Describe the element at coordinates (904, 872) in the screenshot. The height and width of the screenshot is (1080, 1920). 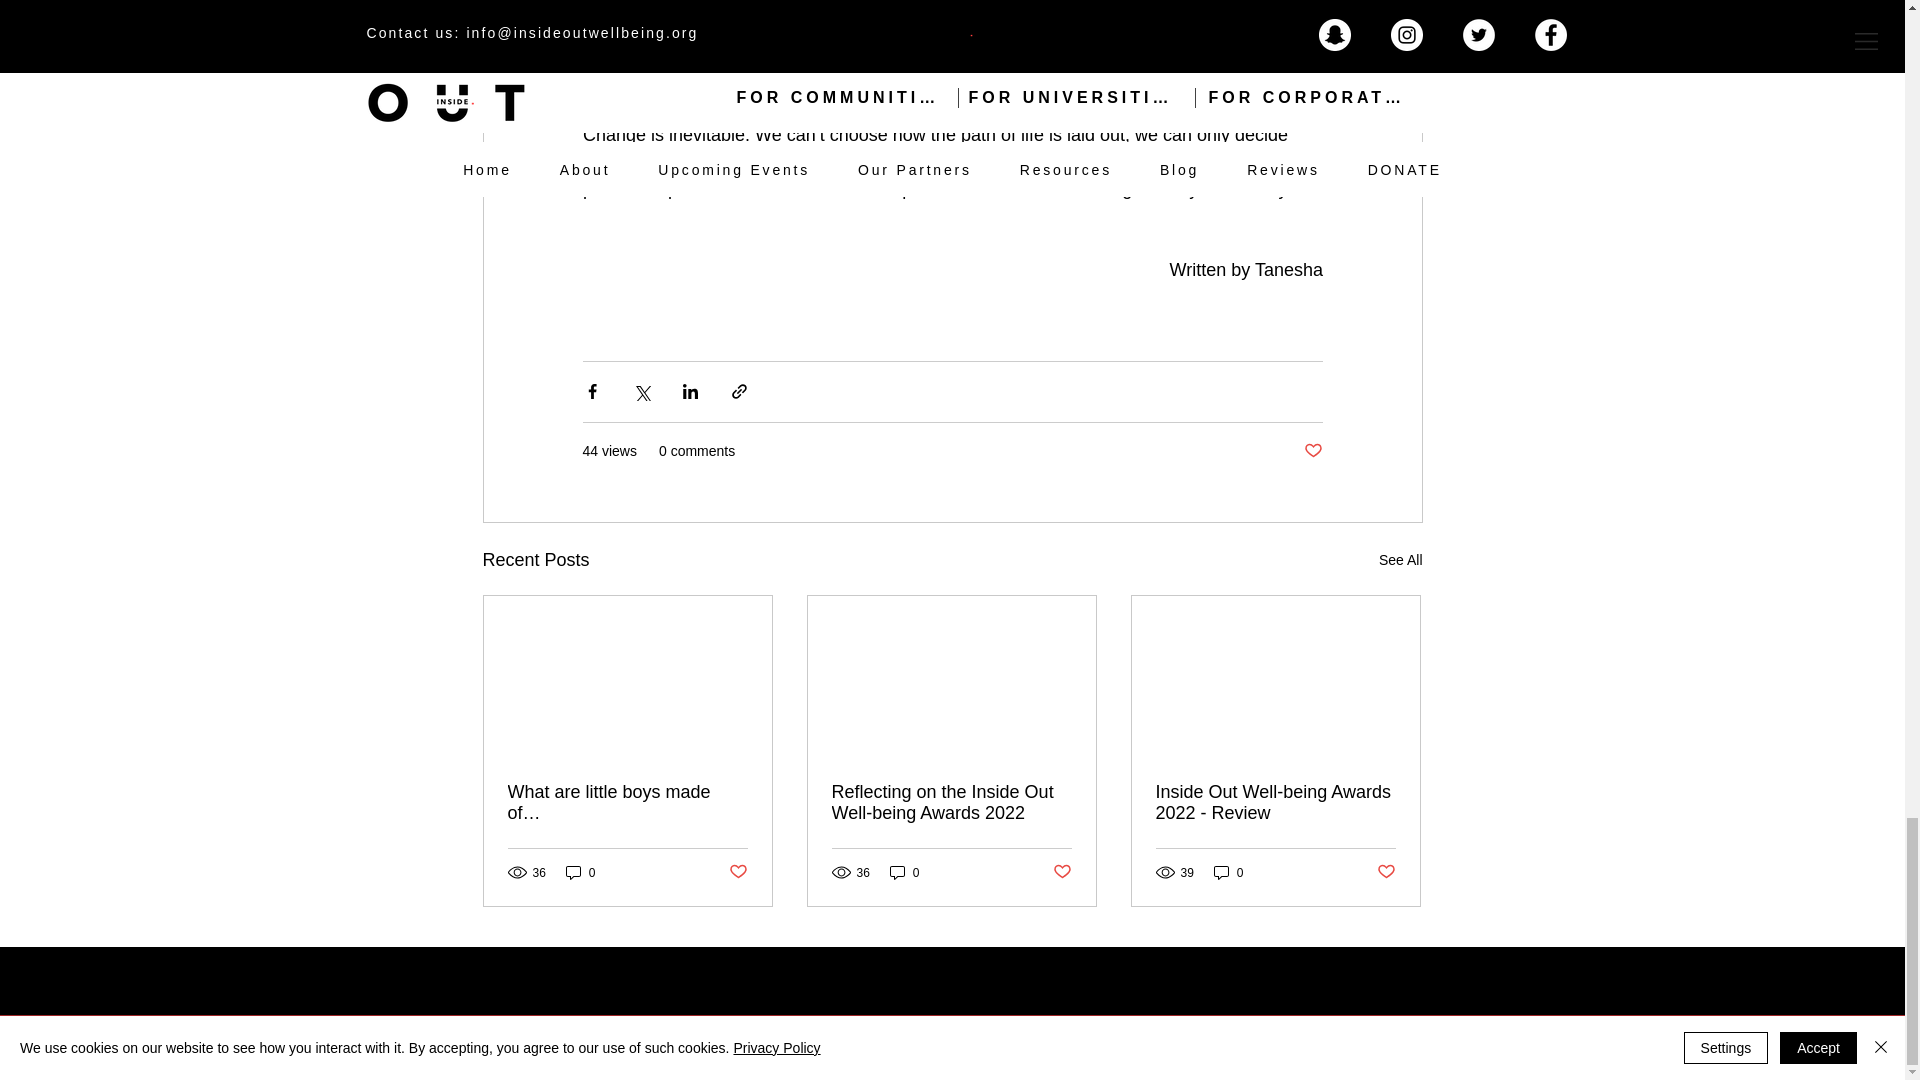
I see `0` at that location.